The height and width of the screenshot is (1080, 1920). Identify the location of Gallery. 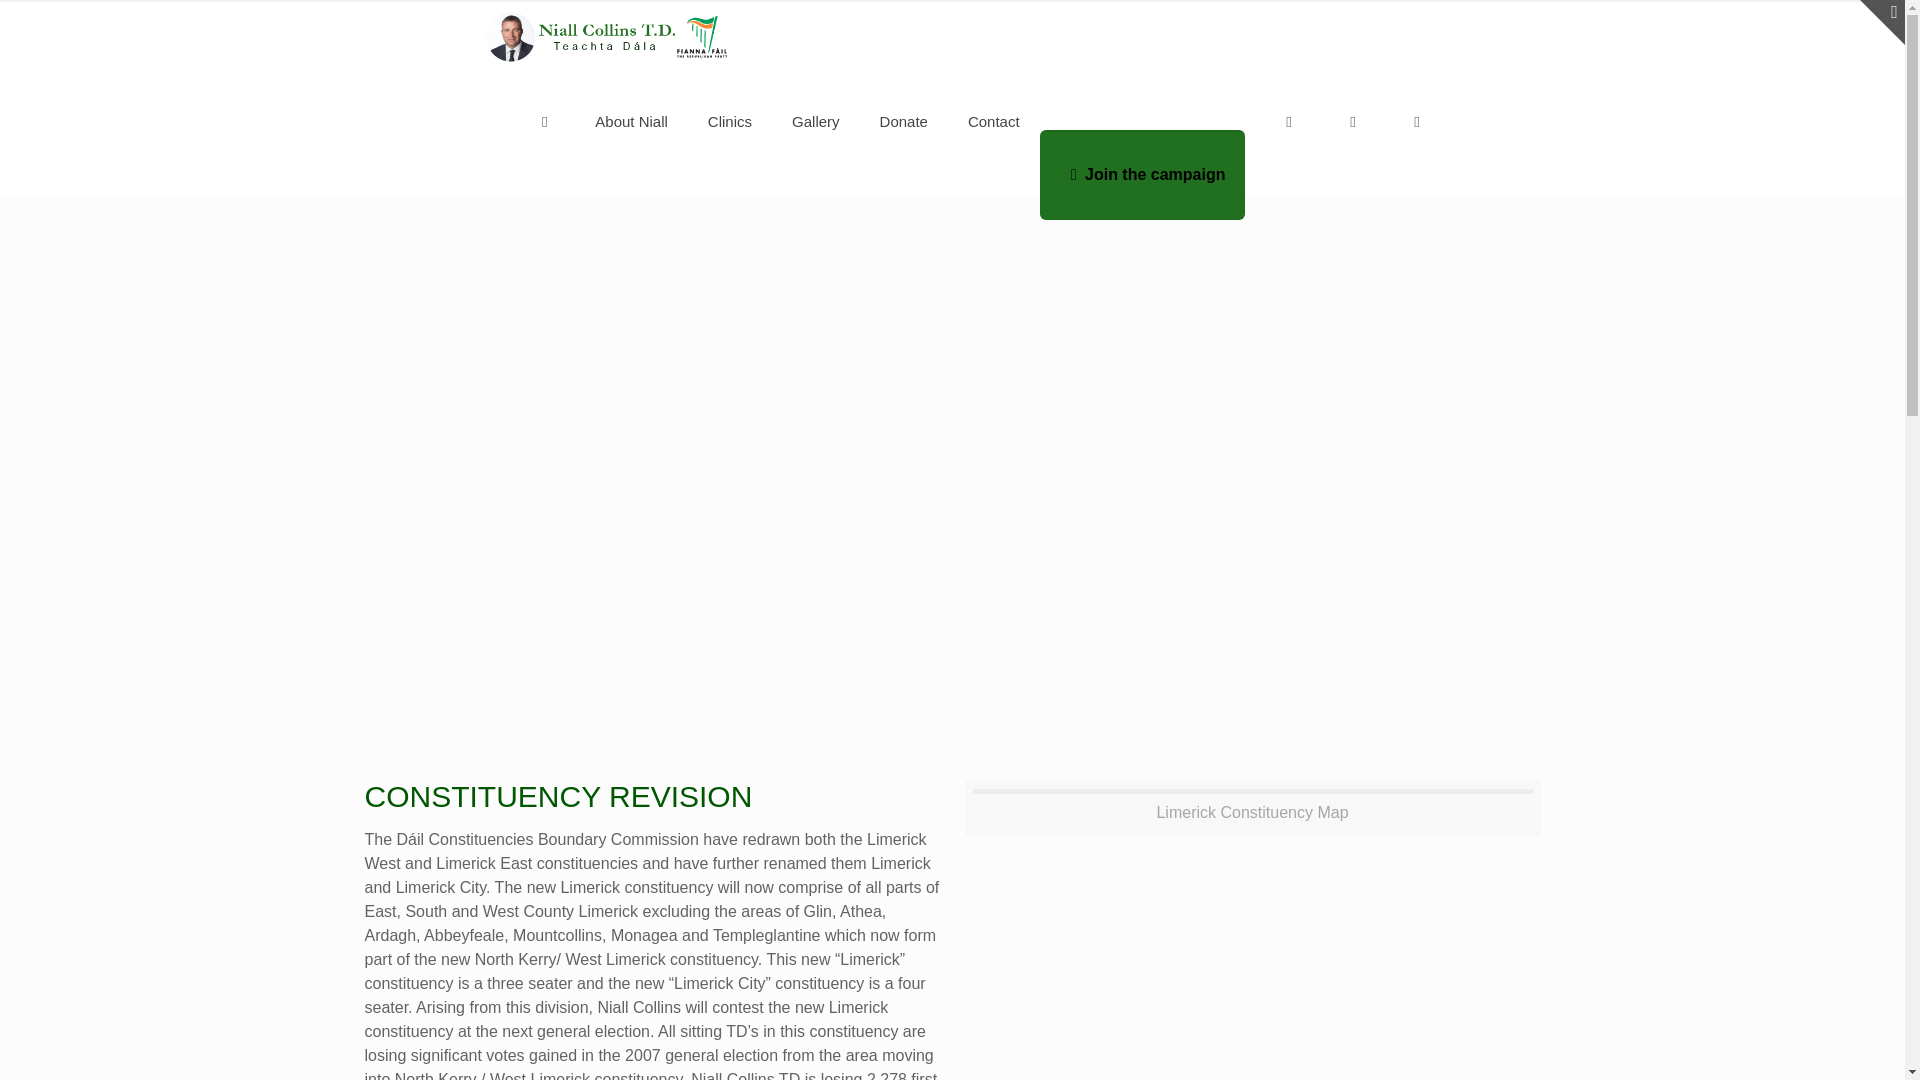
(816, 122).